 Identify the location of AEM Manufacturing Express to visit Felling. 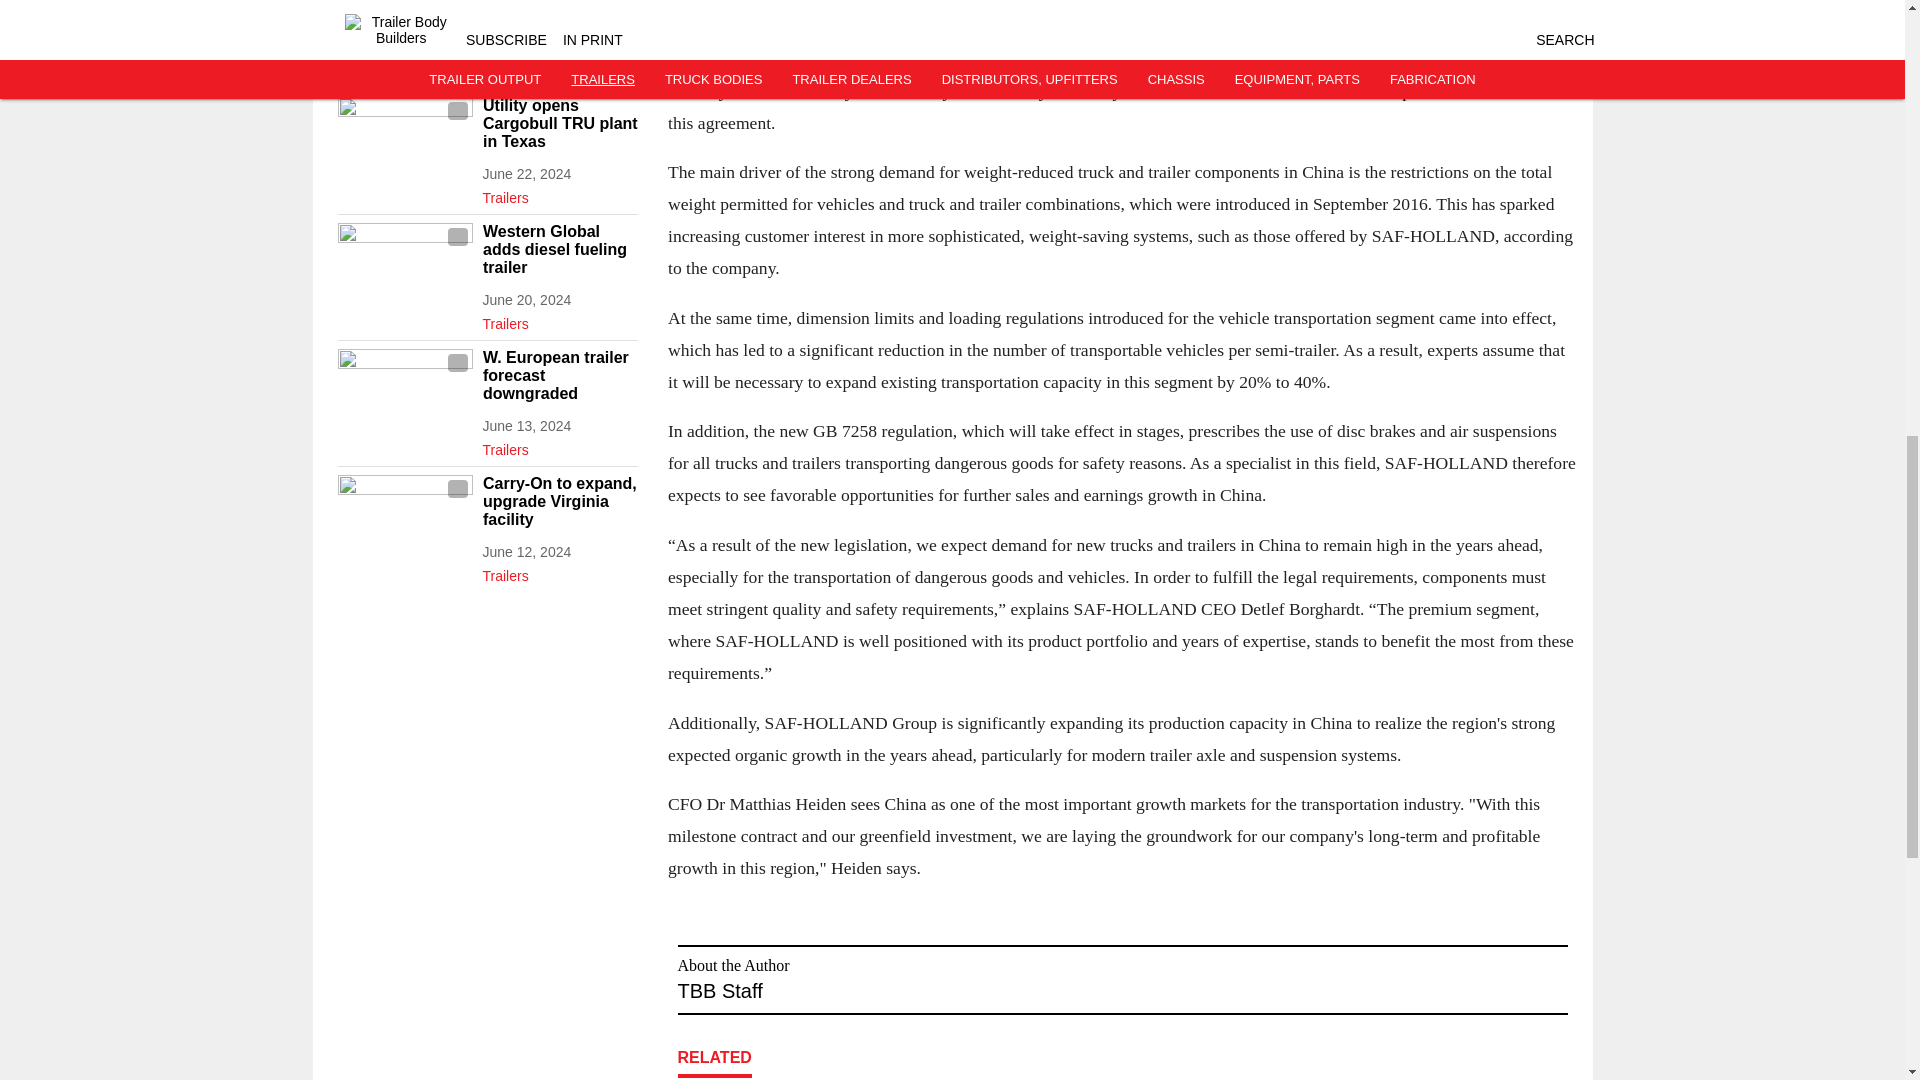
(559, 12).